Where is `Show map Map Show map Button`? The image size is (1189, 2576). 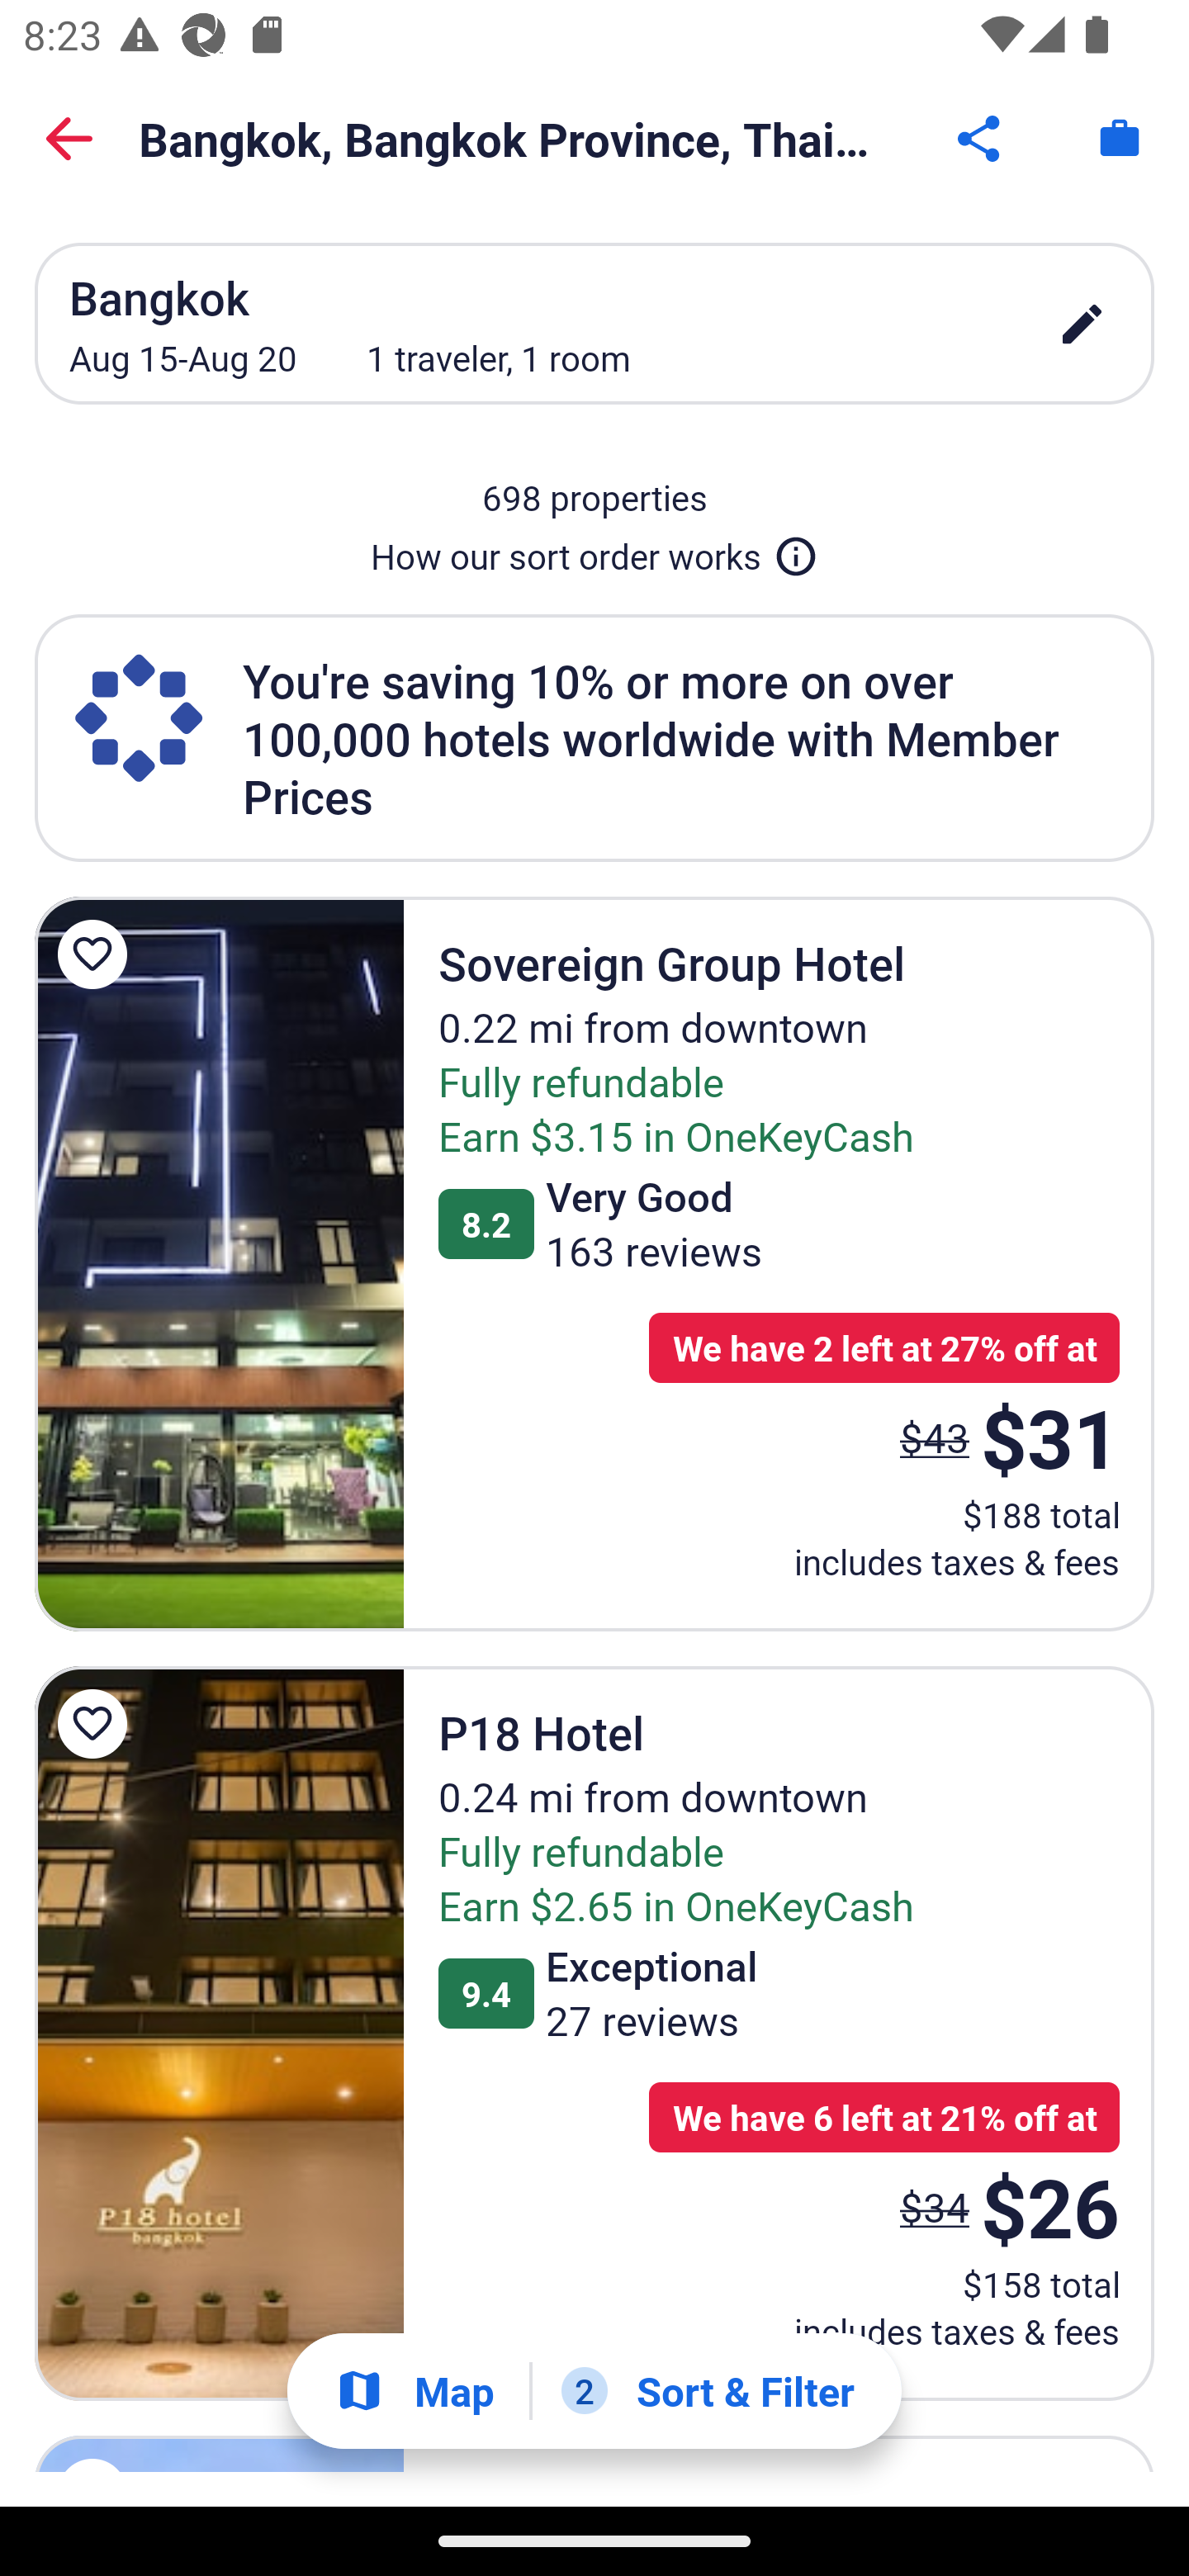 Show map Map Show map Button is located at coordinates (414, 2391).